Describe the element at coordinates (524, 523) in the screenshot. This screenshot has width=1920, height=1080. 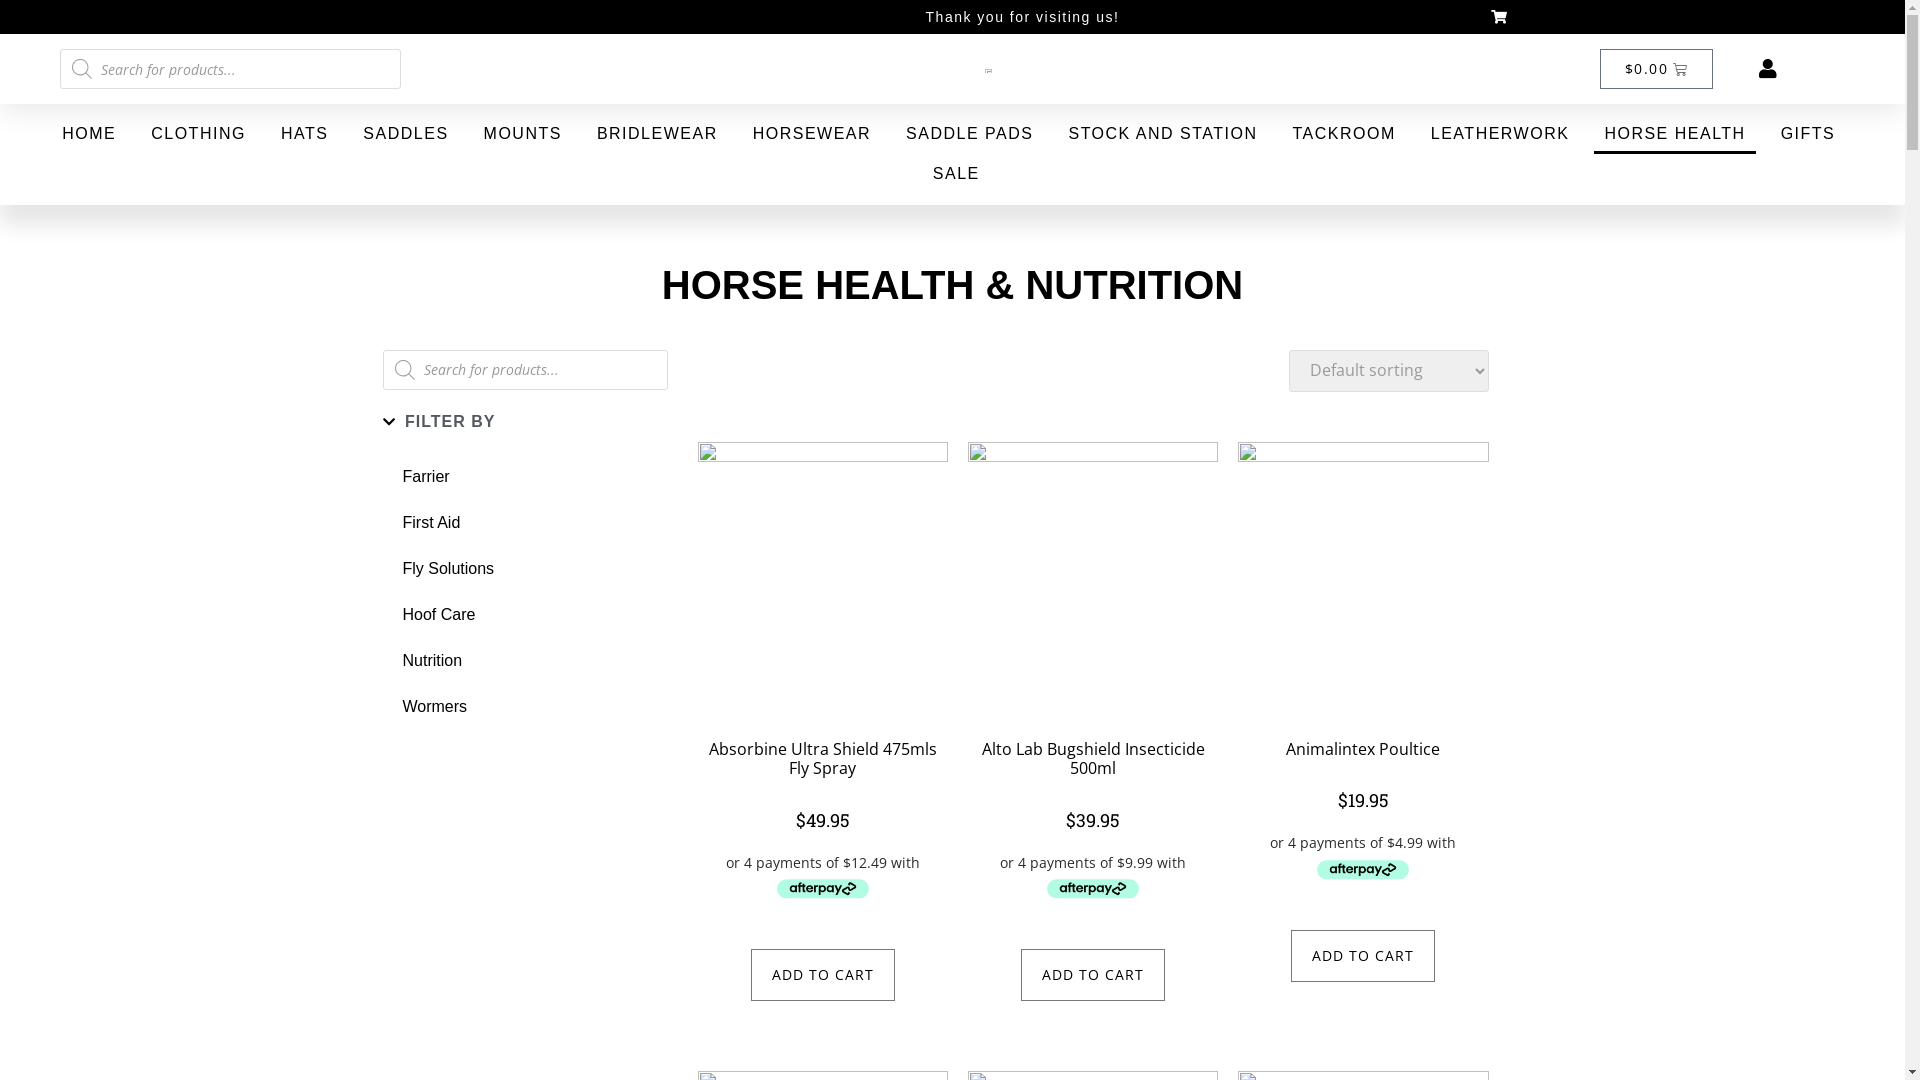
I see `First Aid` at that location.